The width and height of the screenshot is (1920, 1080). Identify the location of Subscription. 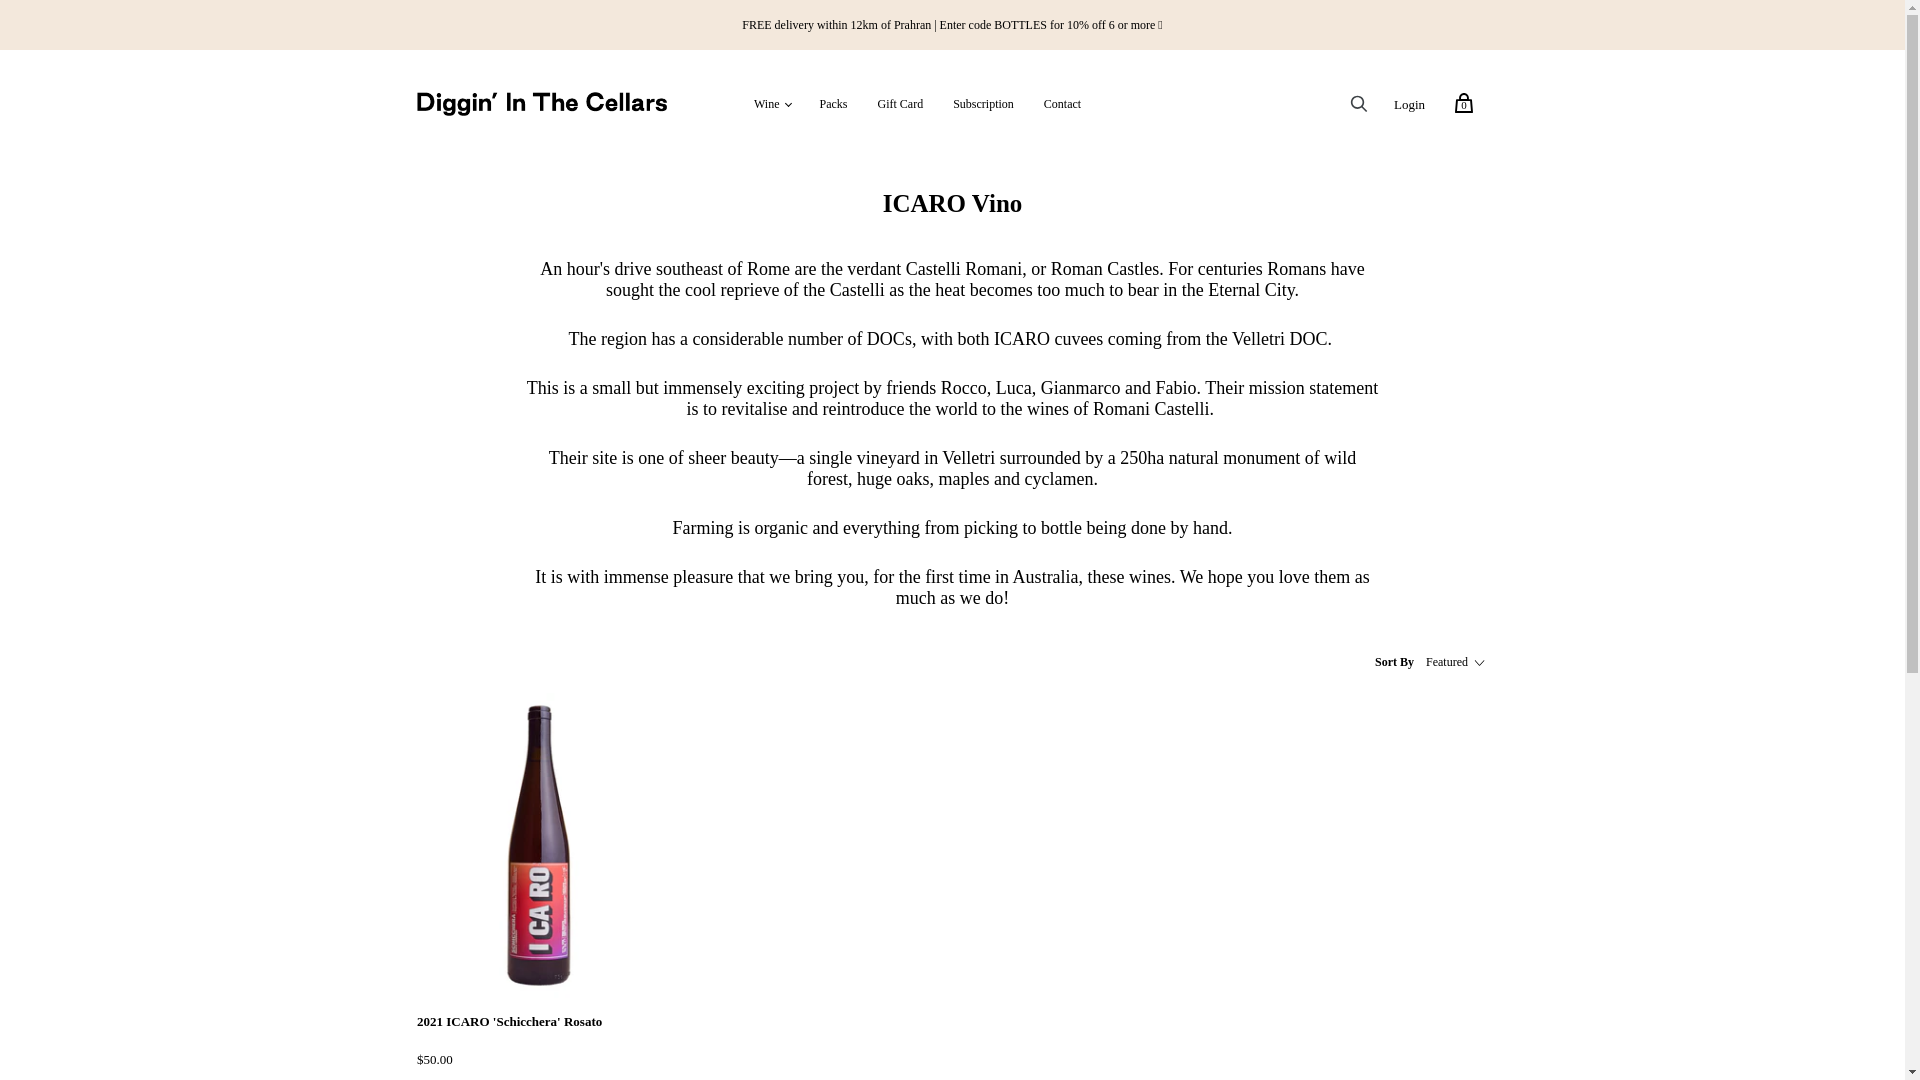
(984, 105).